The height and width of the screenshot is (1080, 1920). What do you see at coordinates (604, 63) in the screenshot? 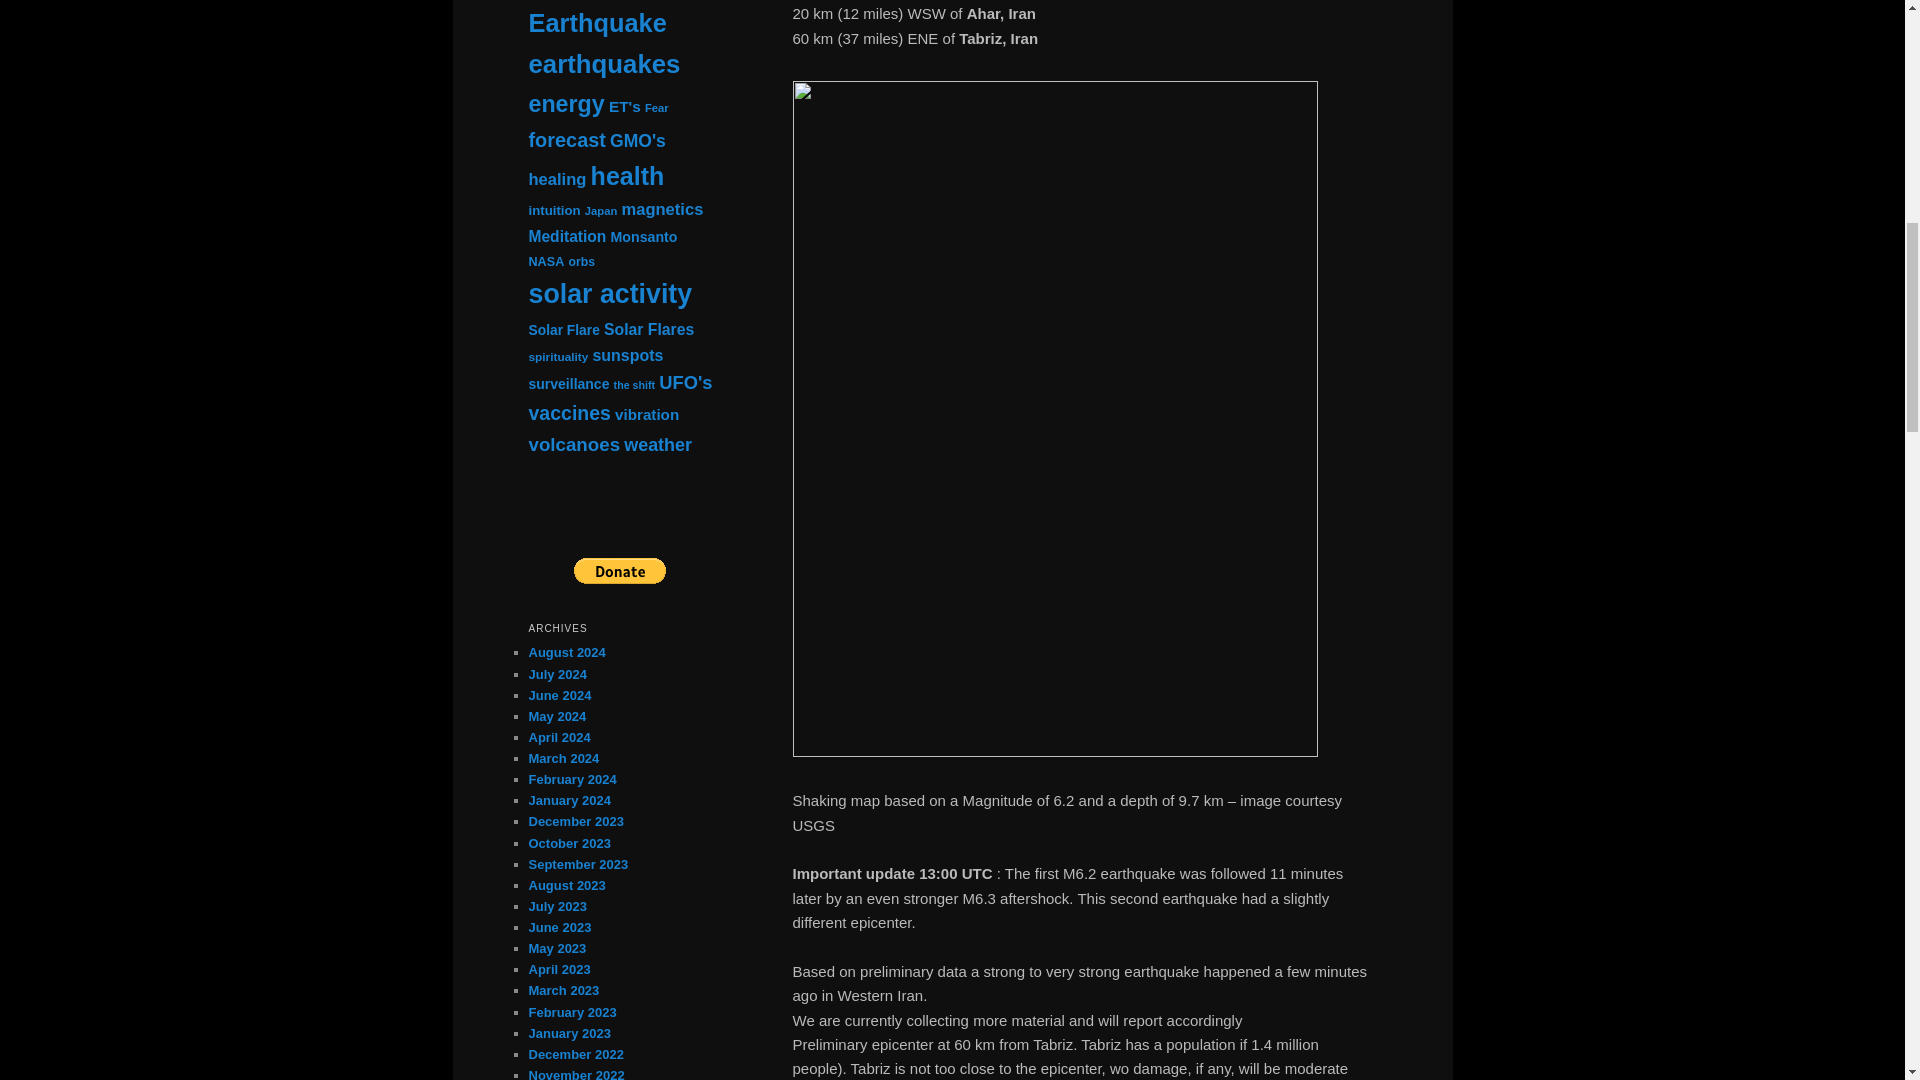
I see `earthquakes` at bounding box center [604, 63].